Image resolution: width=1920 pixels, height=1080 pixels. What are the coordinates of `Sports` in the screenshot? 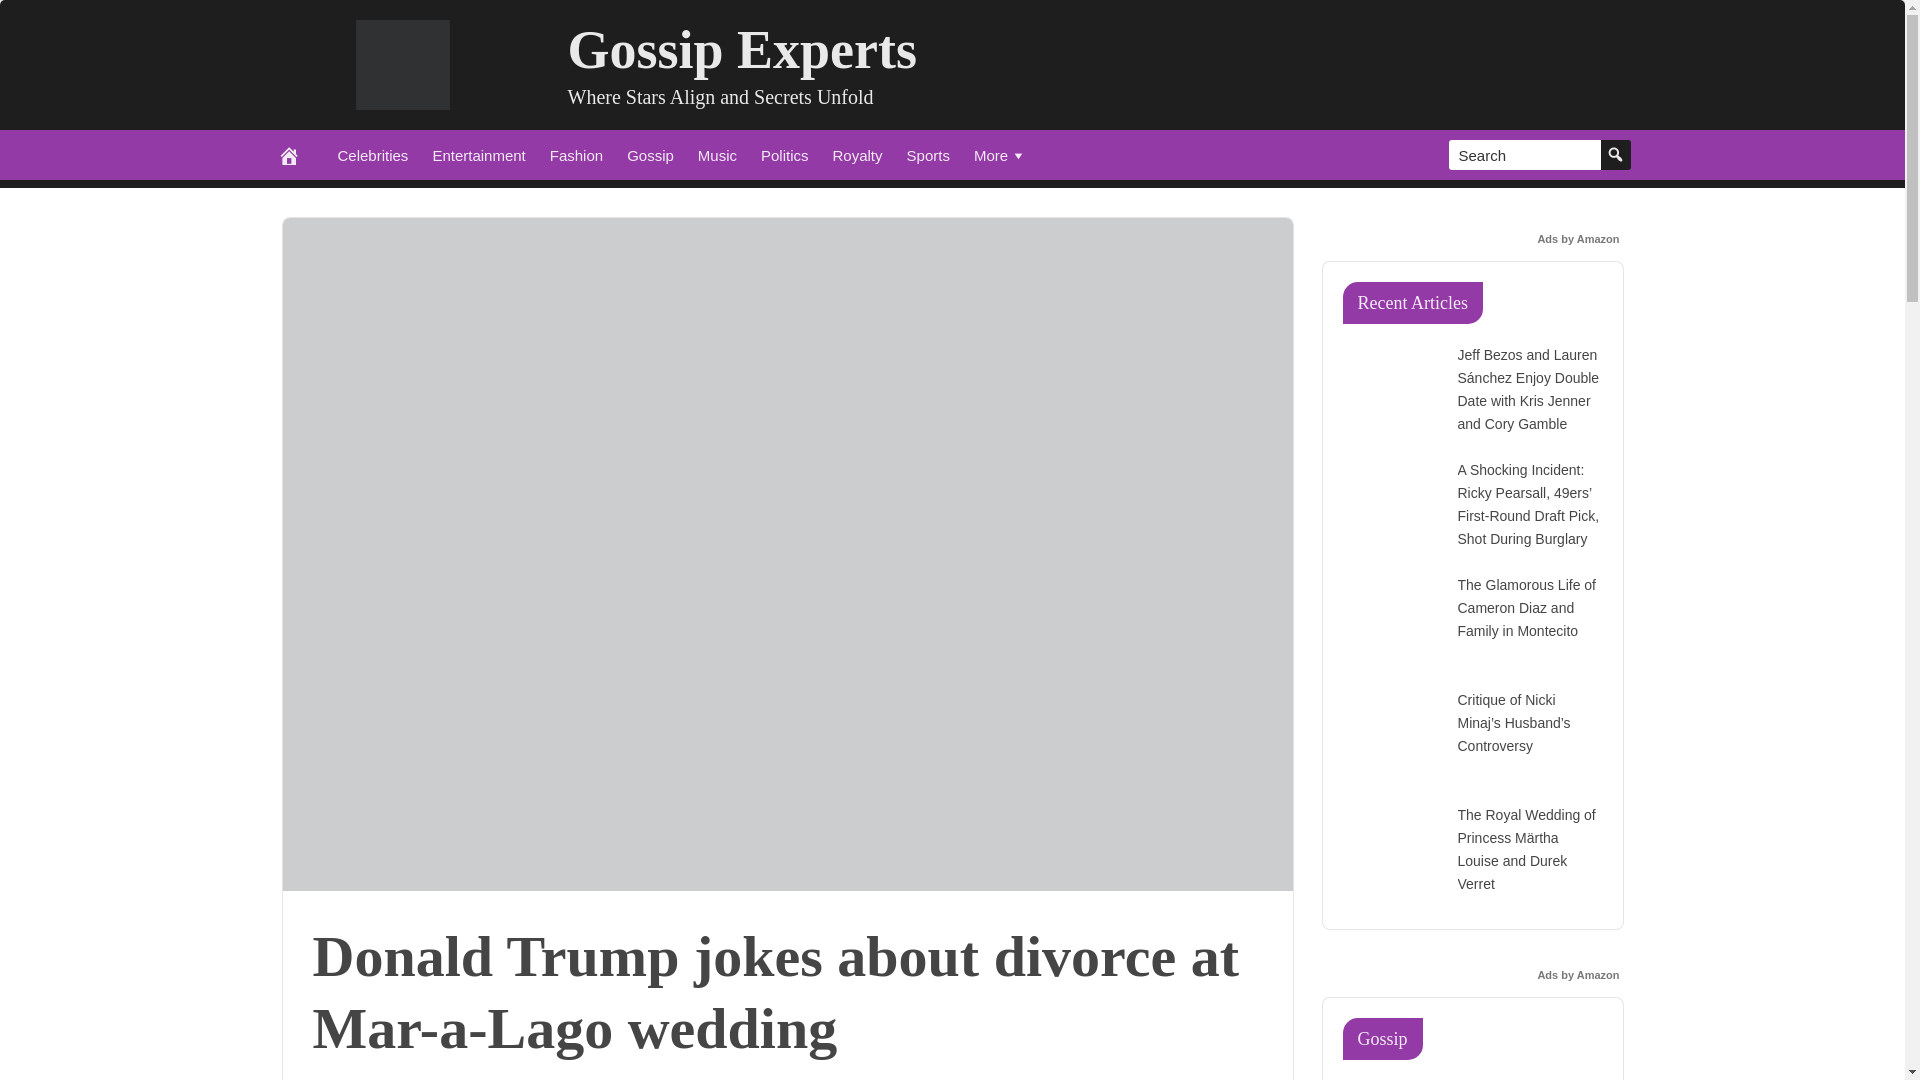 It's located at (928, 154).